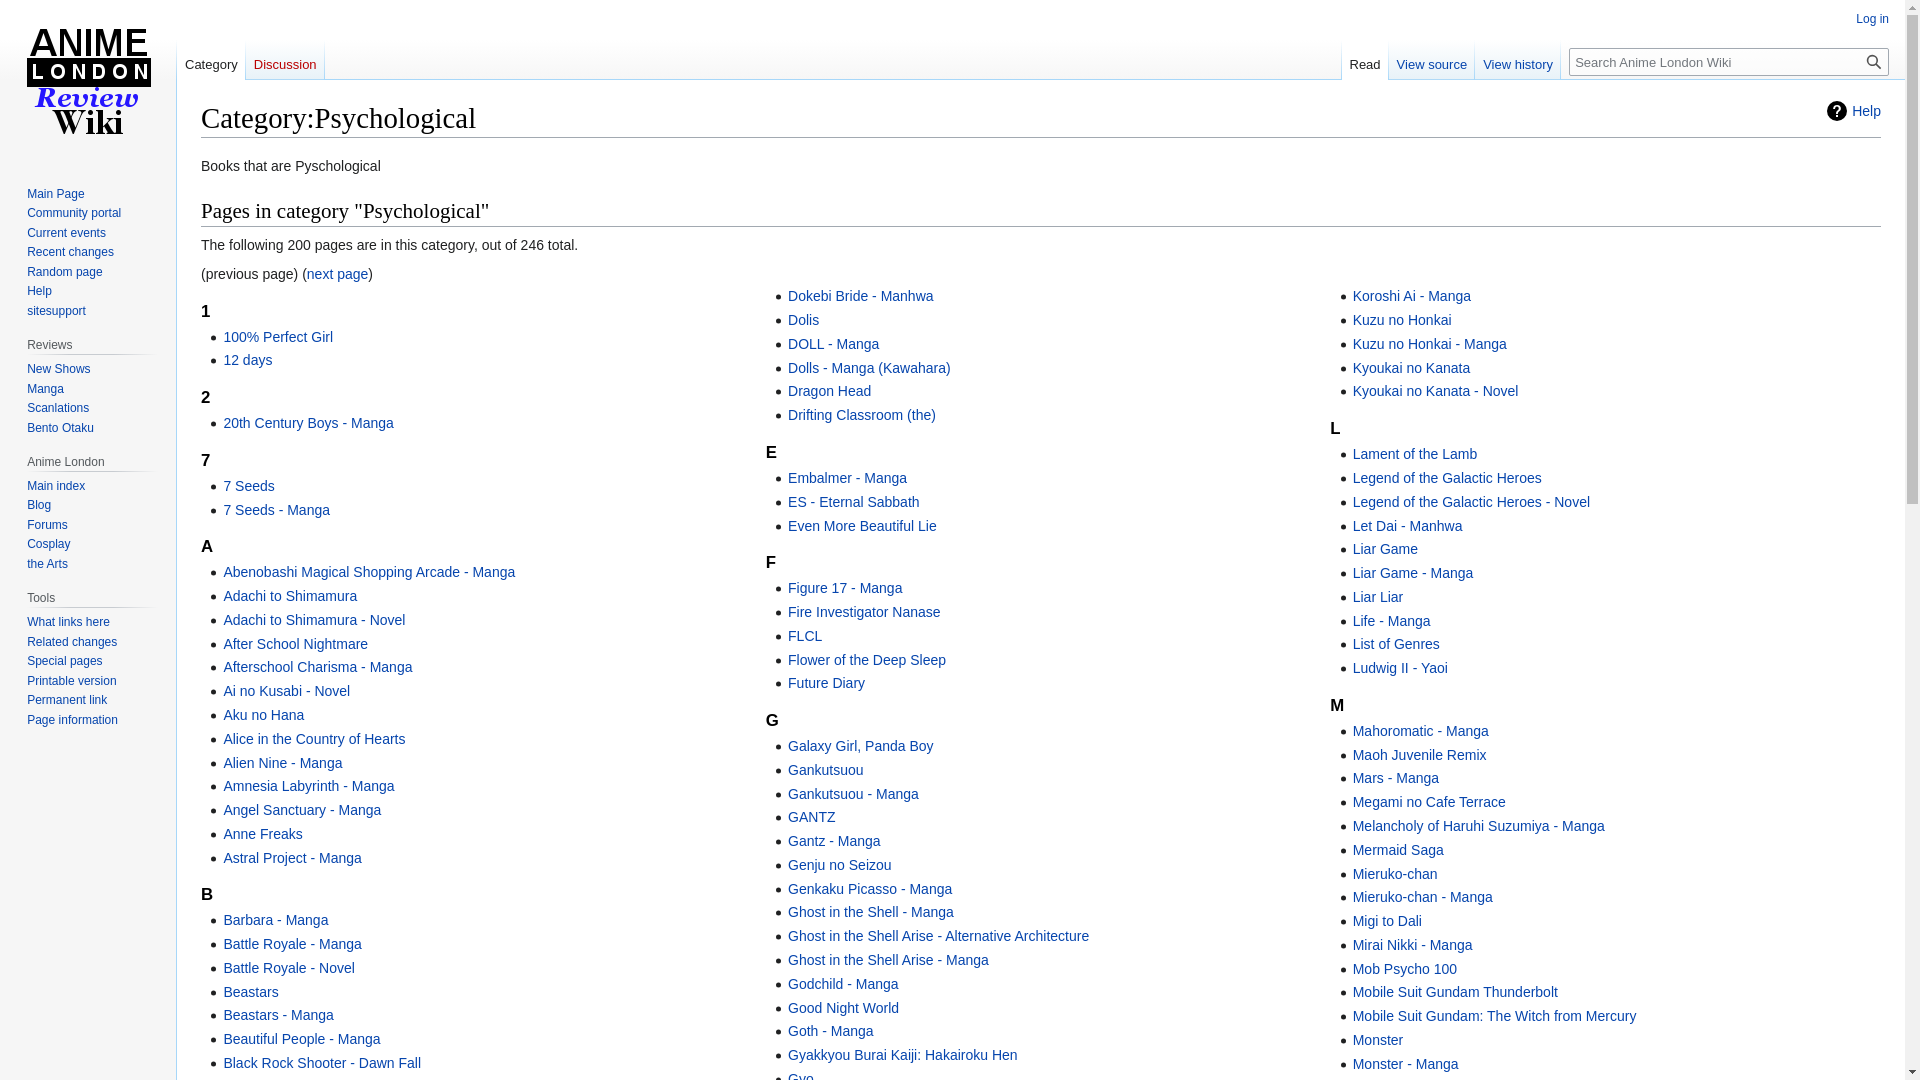  Describe the element at coordinates (68, 622) in the screenshot. I see `What links here` at that location.